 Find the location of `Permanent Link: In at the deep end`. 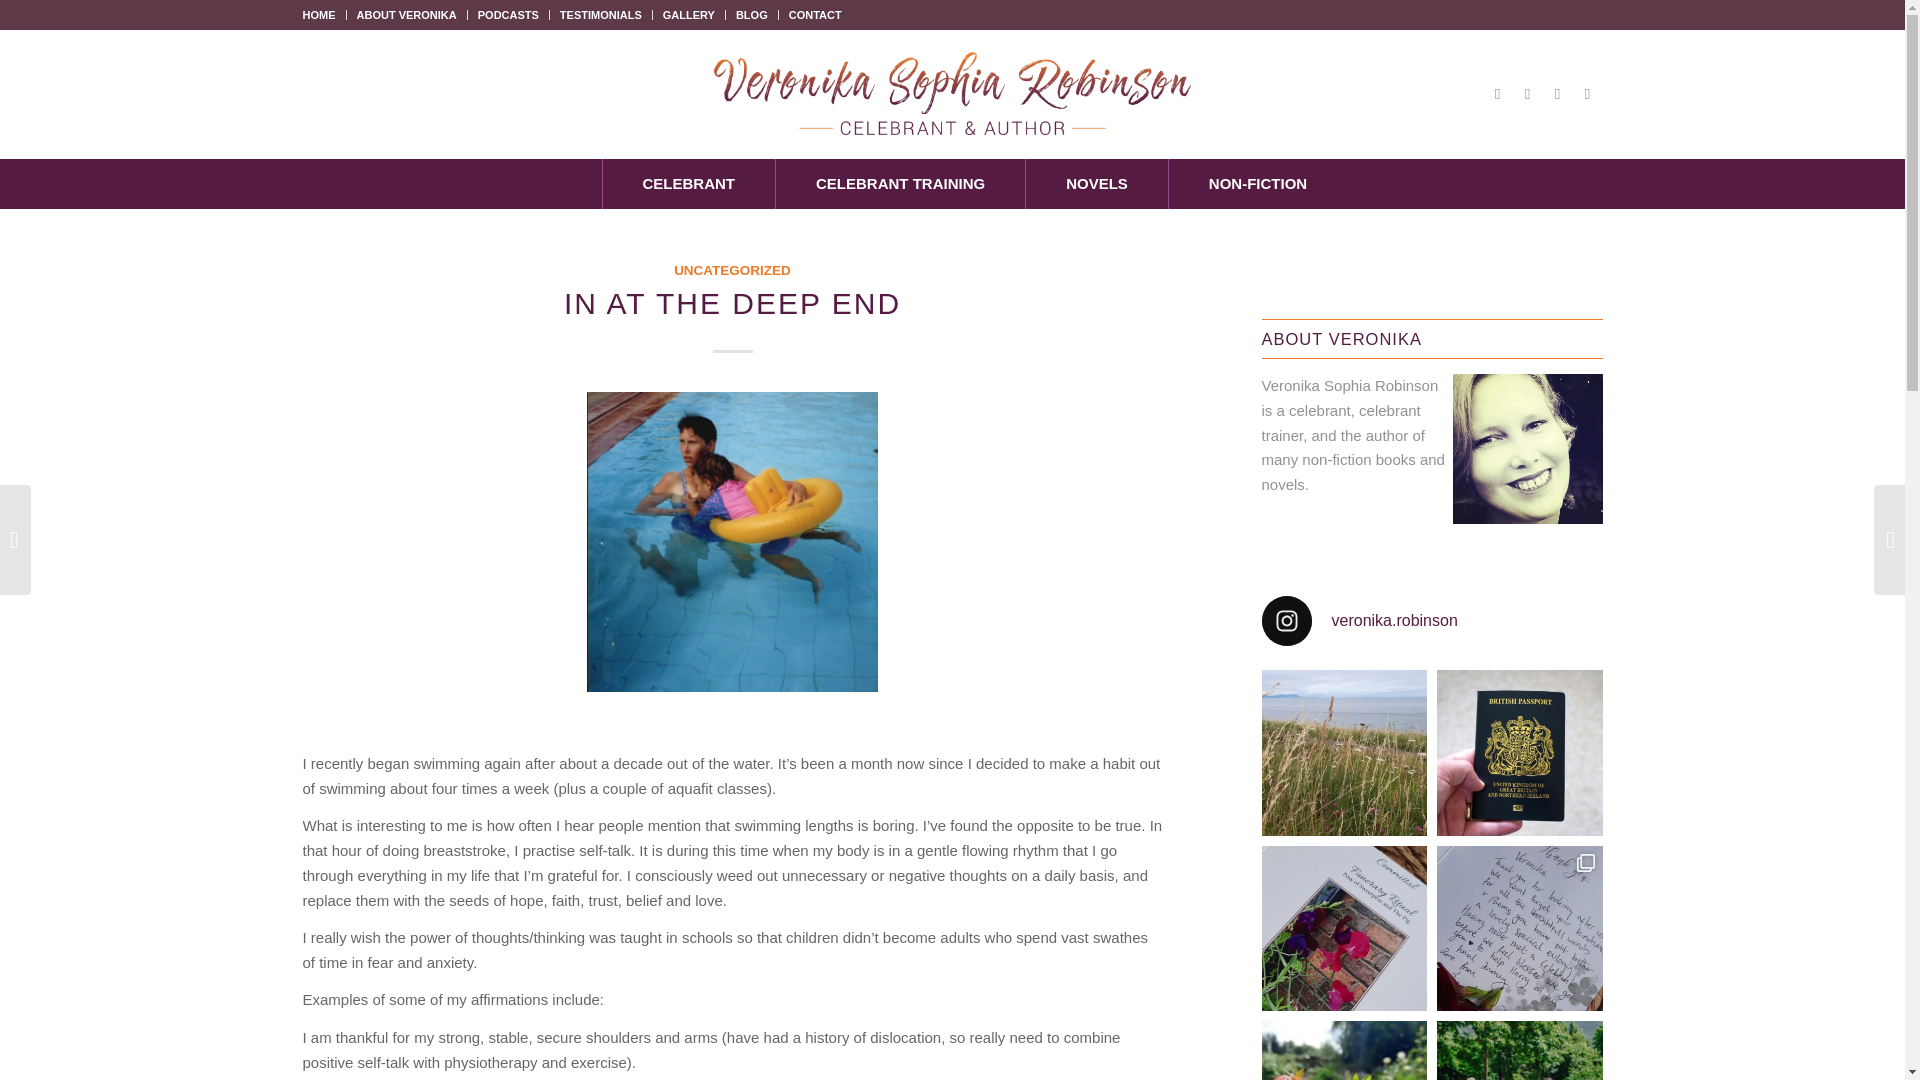

Permanent Link: In at the deep end is located at coordinates (732, 303).